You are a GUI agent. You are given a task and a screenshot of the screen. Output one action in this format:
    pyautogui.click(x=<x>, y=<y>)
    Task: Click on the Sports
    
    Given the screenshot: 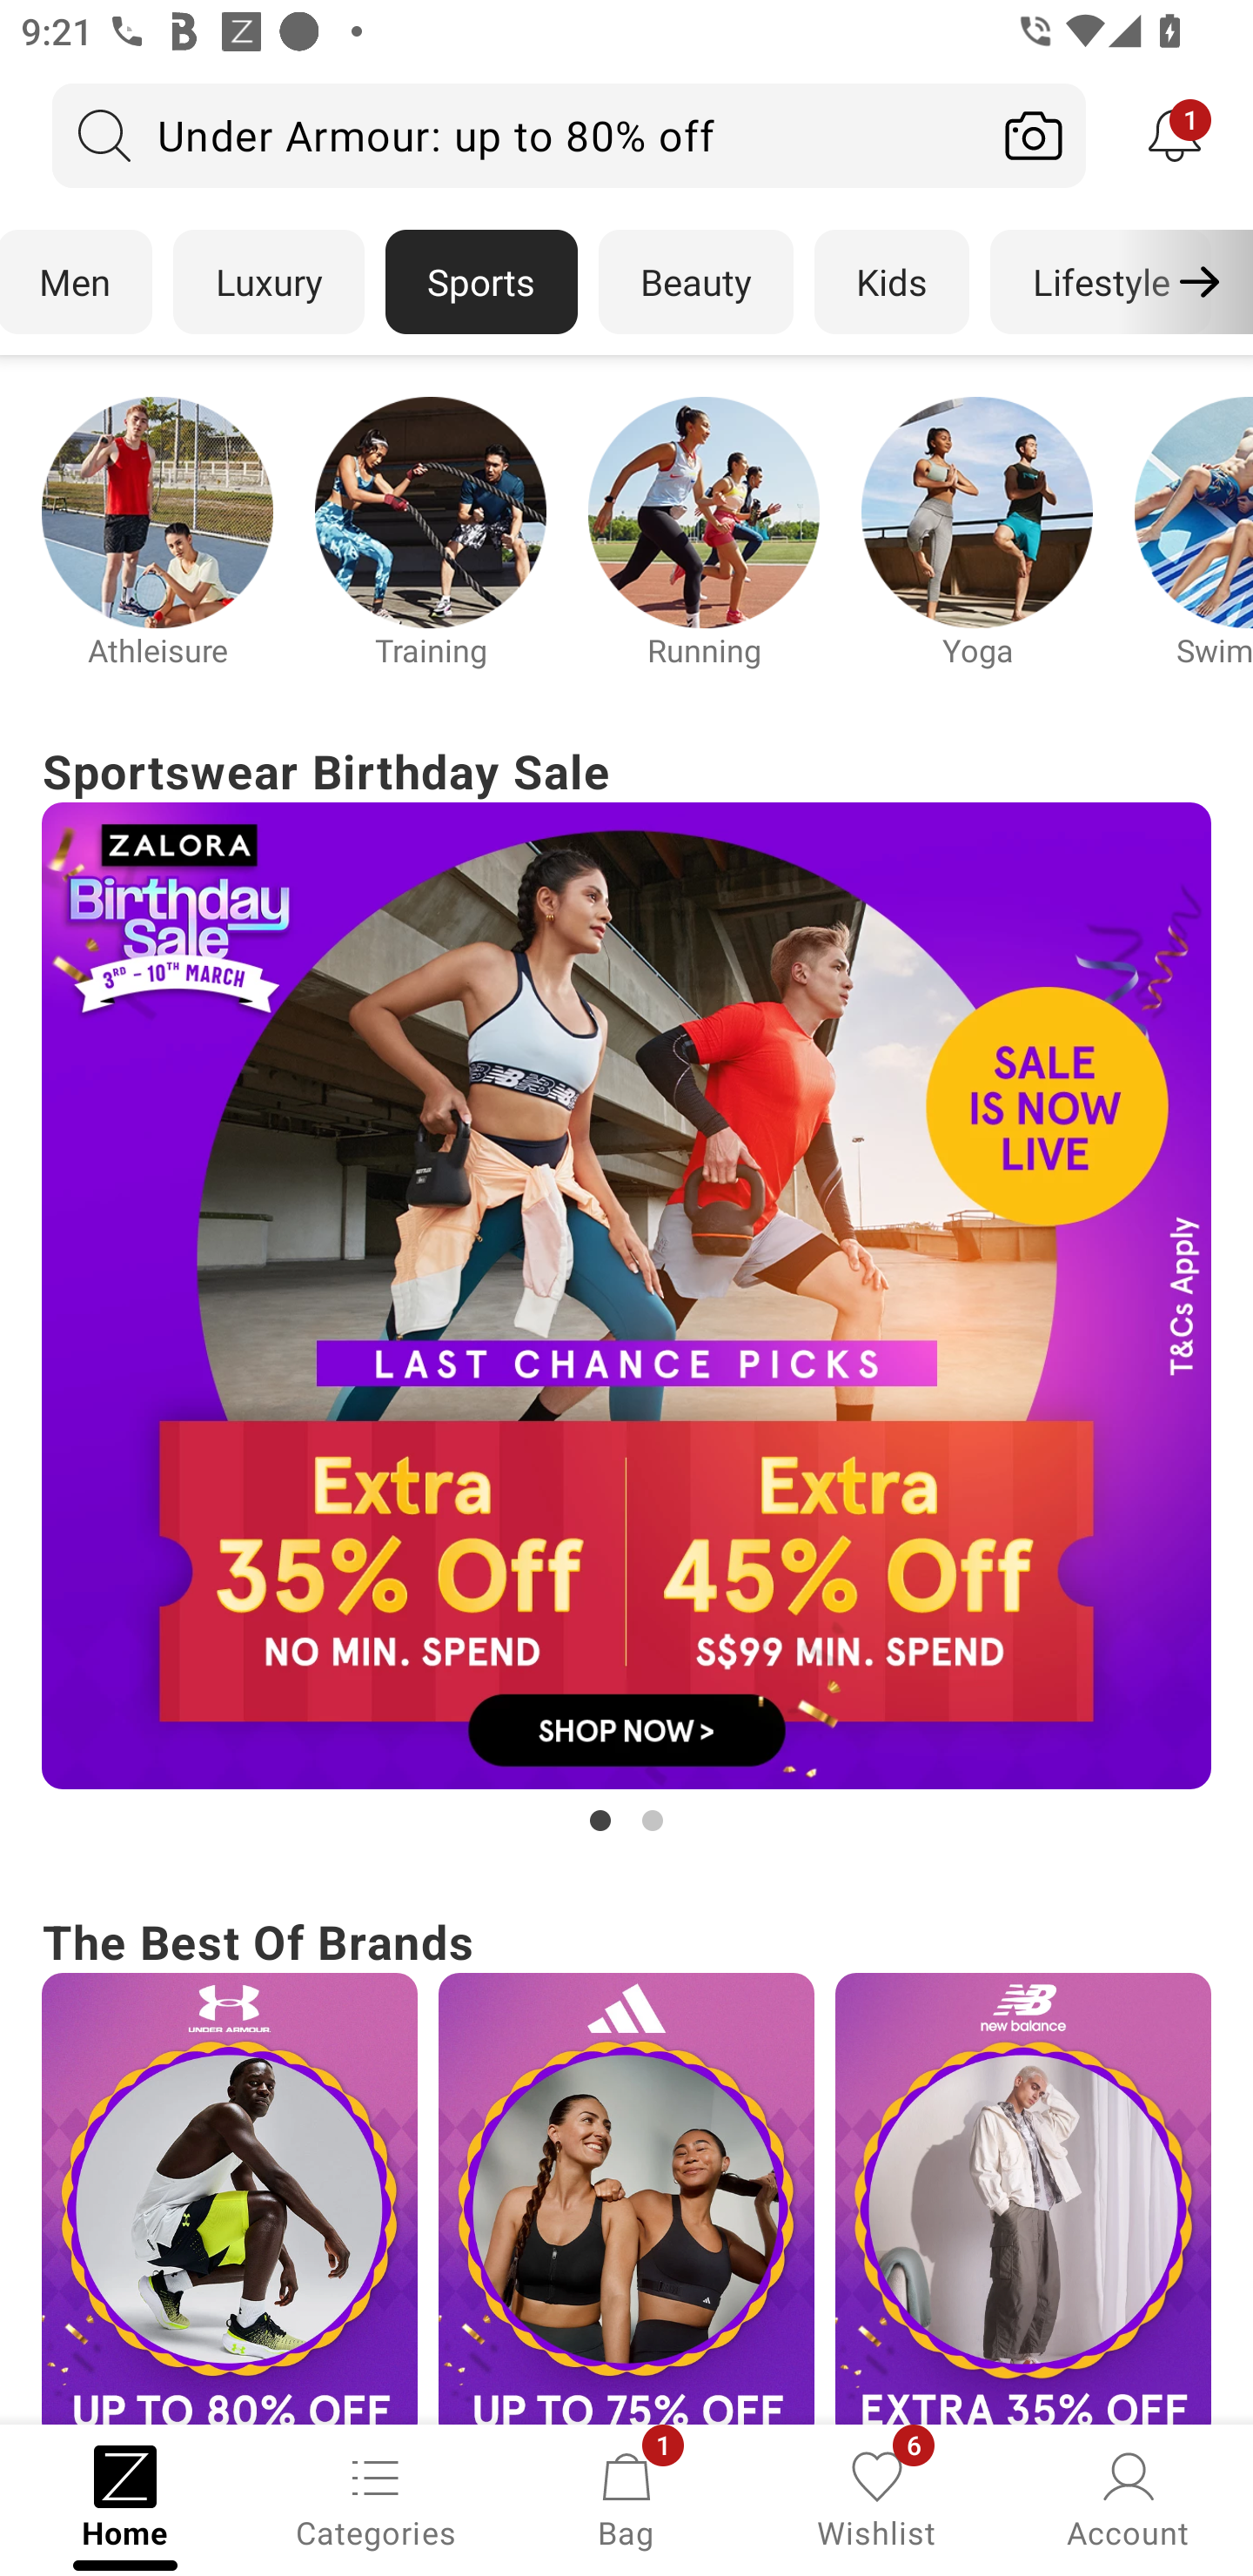 What is the action you would take?
    pyautogui.click(x=481, y=282)
    